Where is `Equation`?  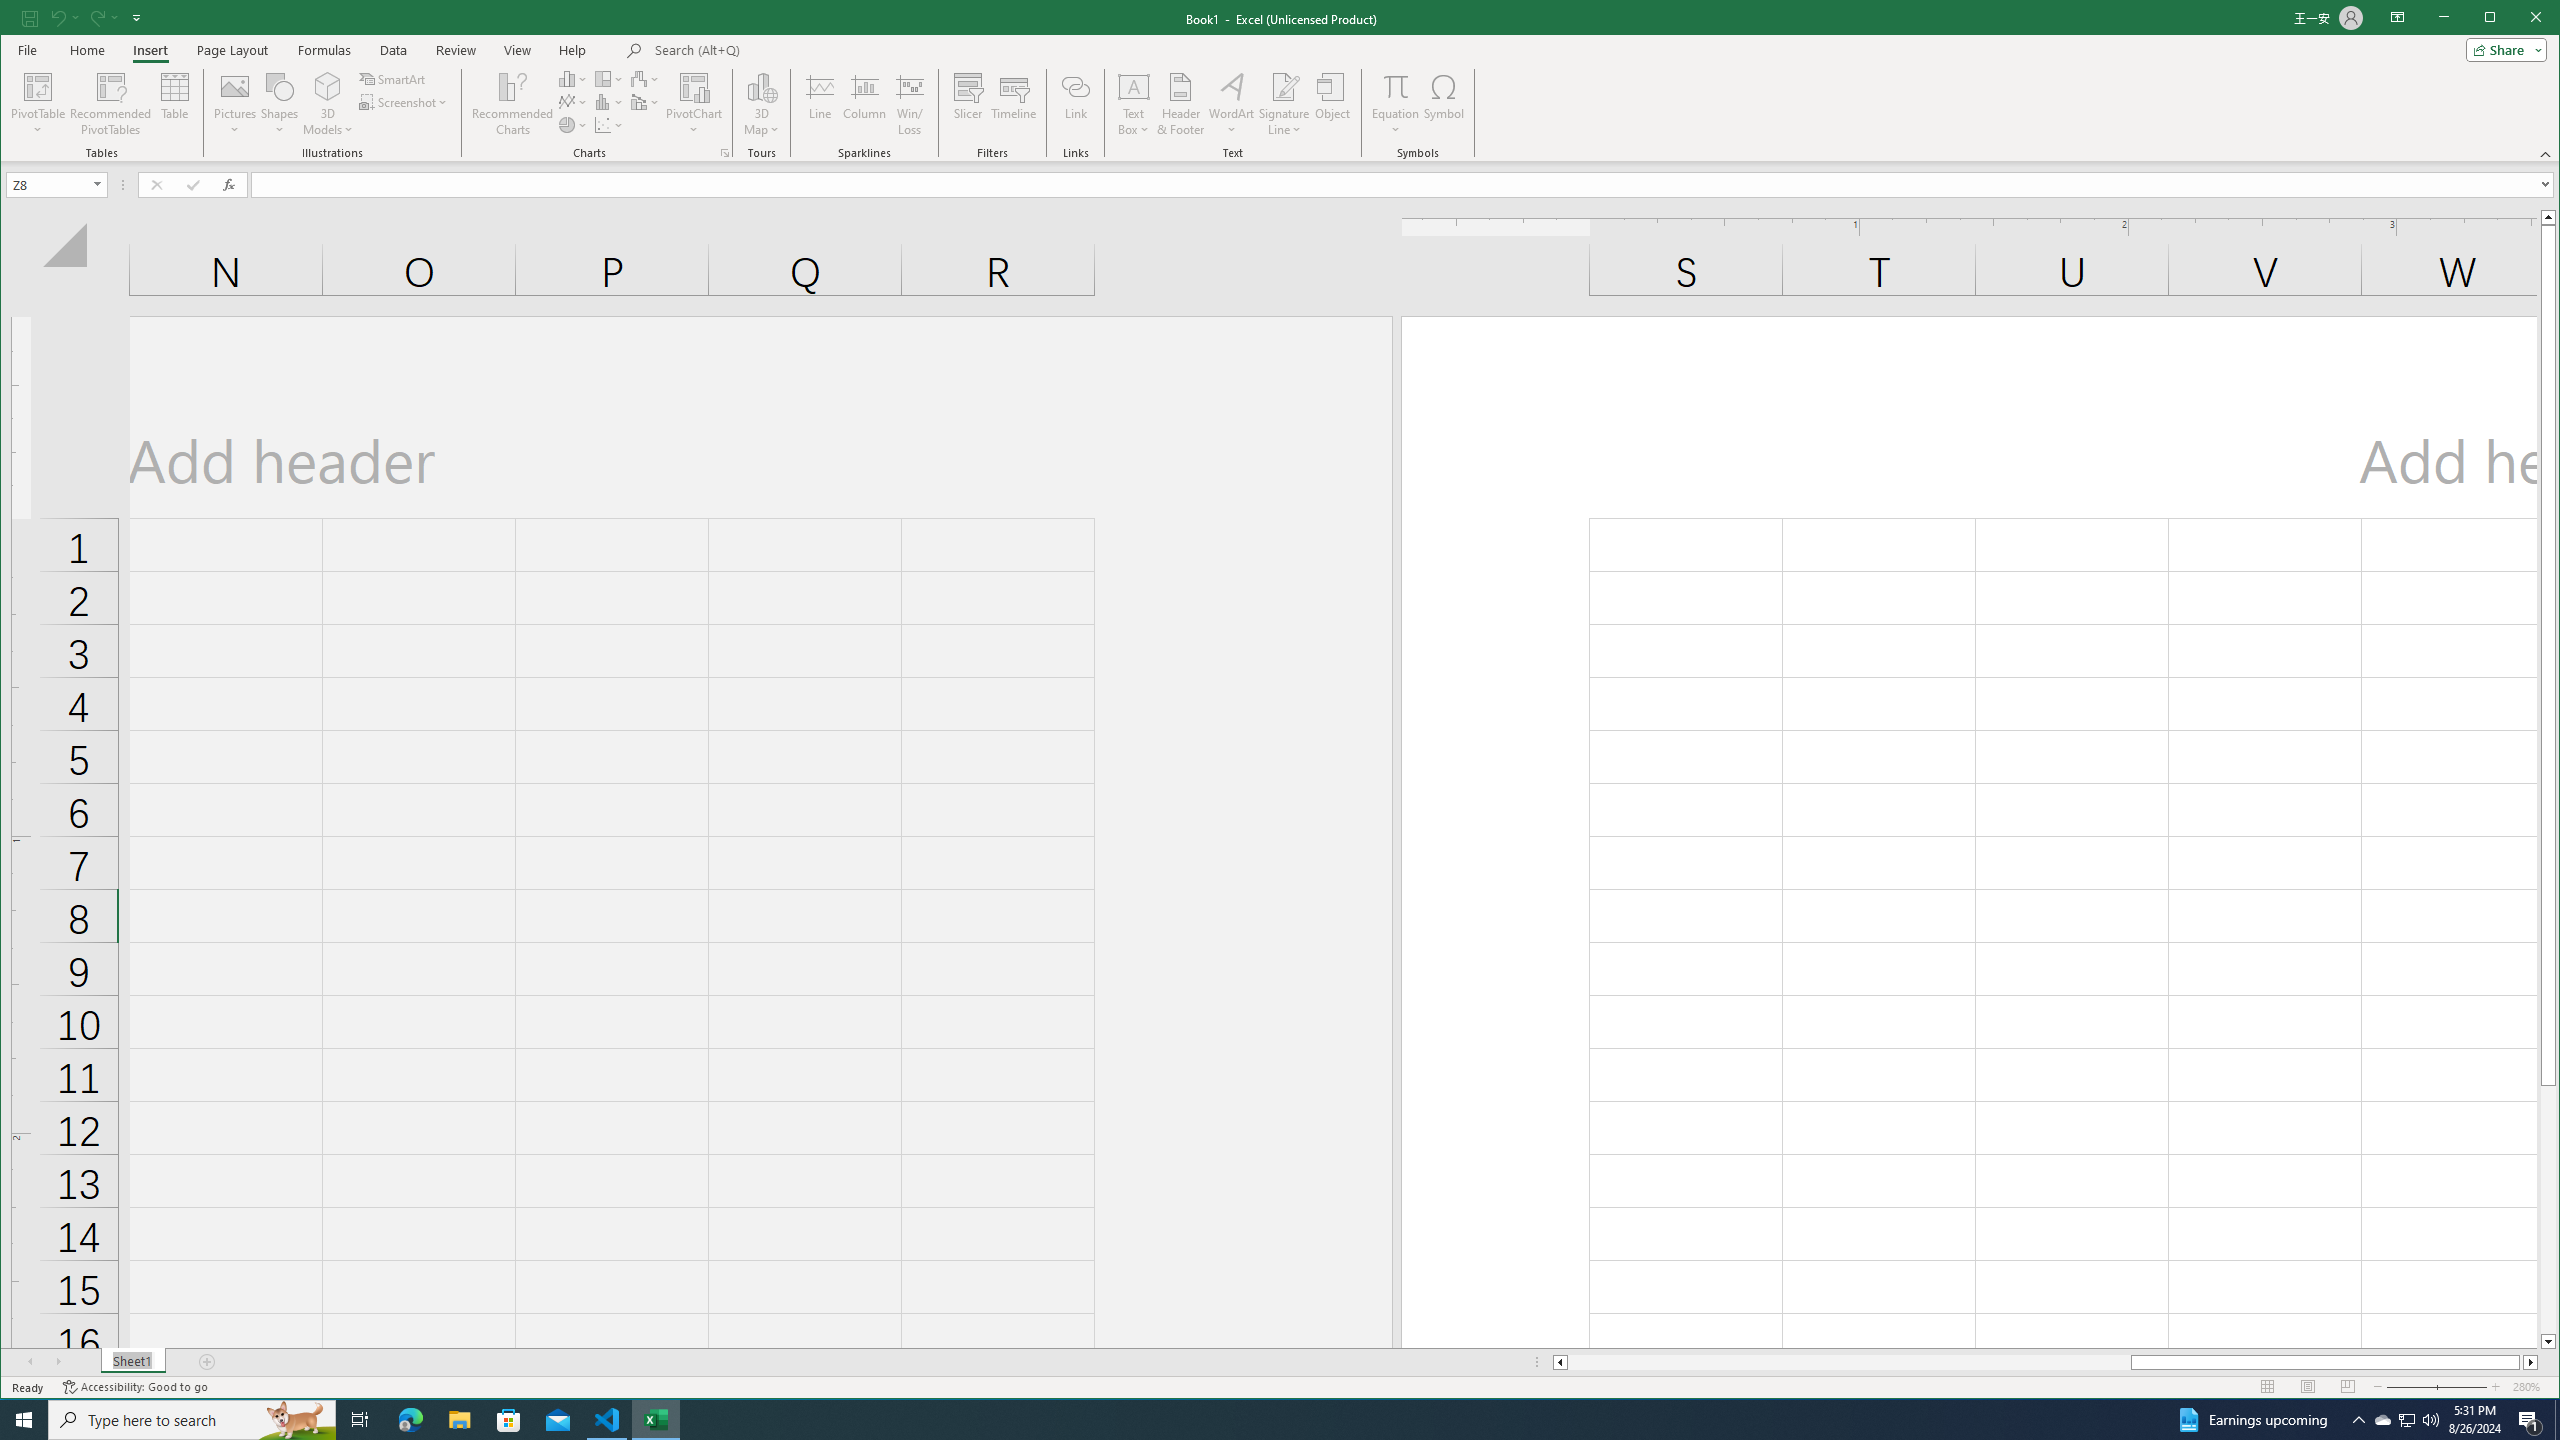 Equation is located at coordinates (1394, 86).